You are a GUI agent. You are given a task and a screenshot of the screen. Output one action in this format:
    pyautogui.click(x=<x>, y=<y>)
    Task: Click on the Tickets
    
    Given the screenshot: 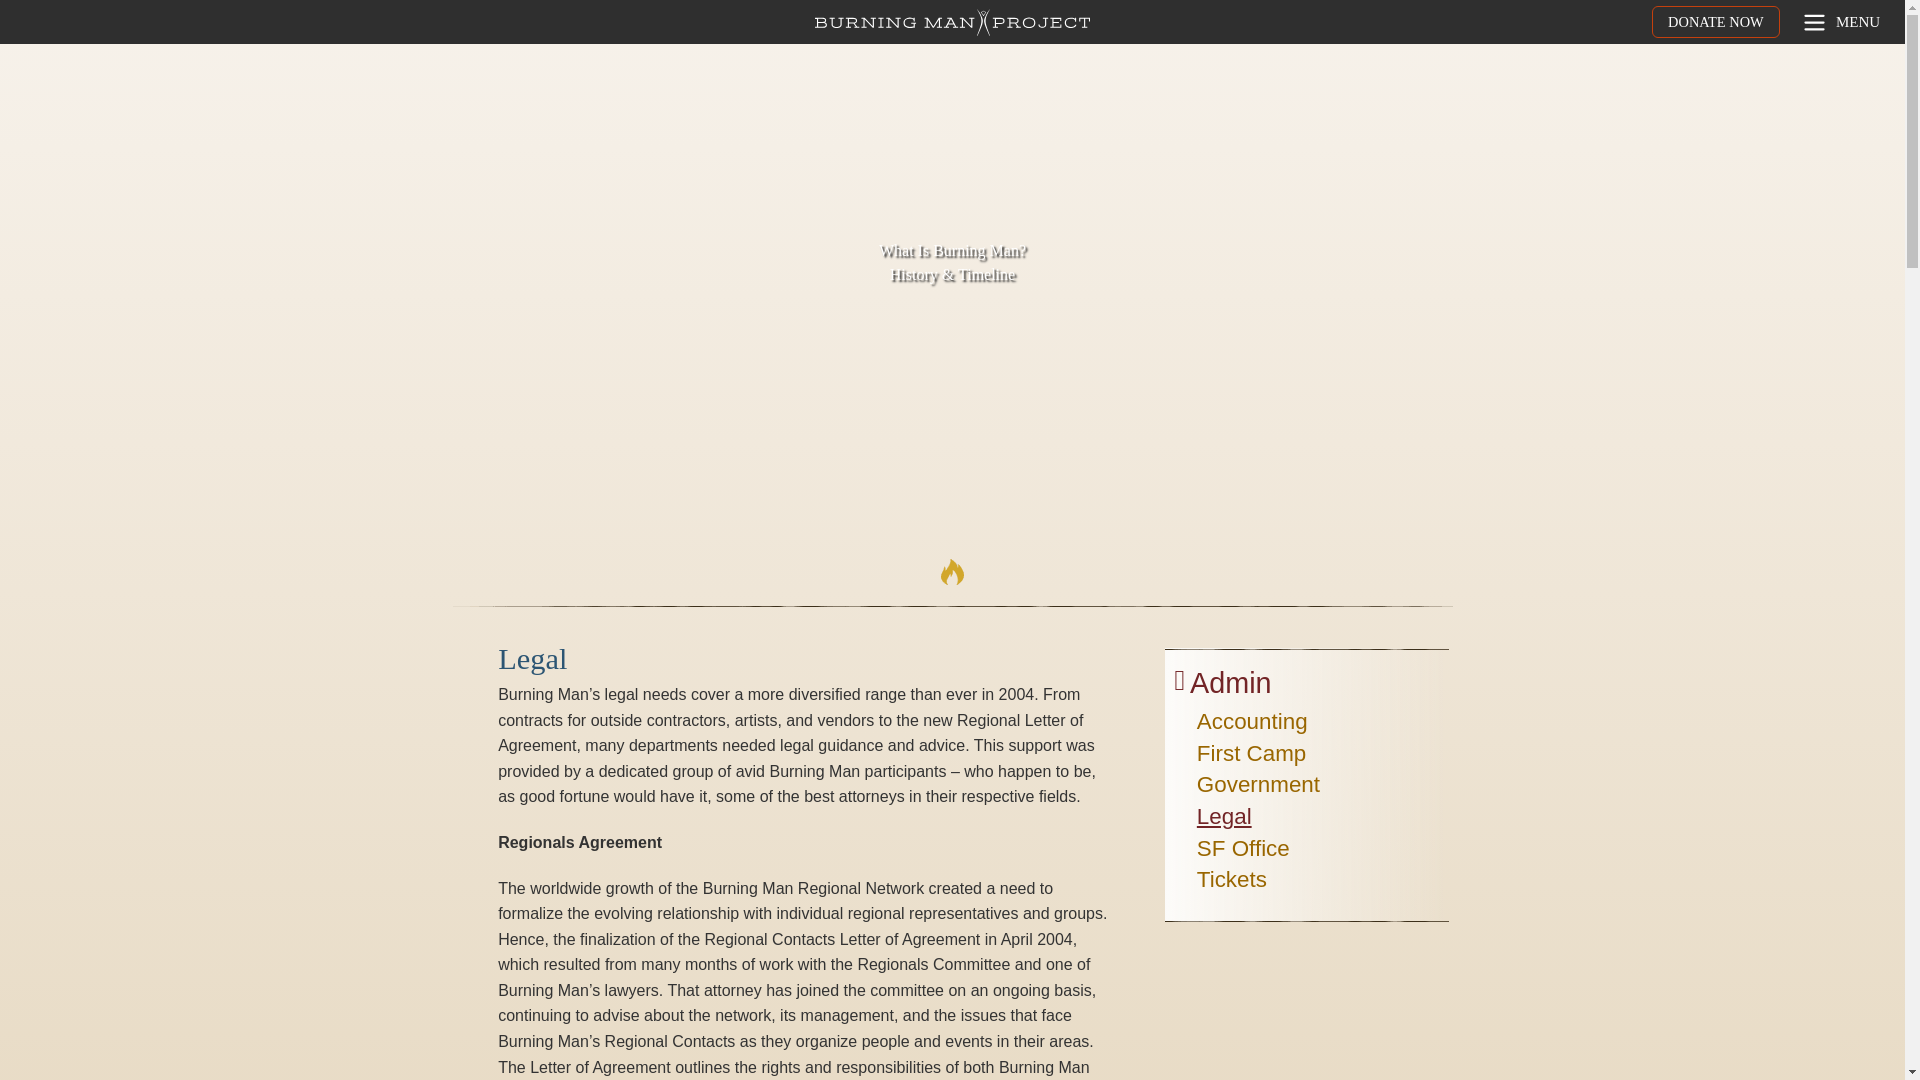 What is the action you would take?
    pyautogui.click(x=1232, y=882)
    